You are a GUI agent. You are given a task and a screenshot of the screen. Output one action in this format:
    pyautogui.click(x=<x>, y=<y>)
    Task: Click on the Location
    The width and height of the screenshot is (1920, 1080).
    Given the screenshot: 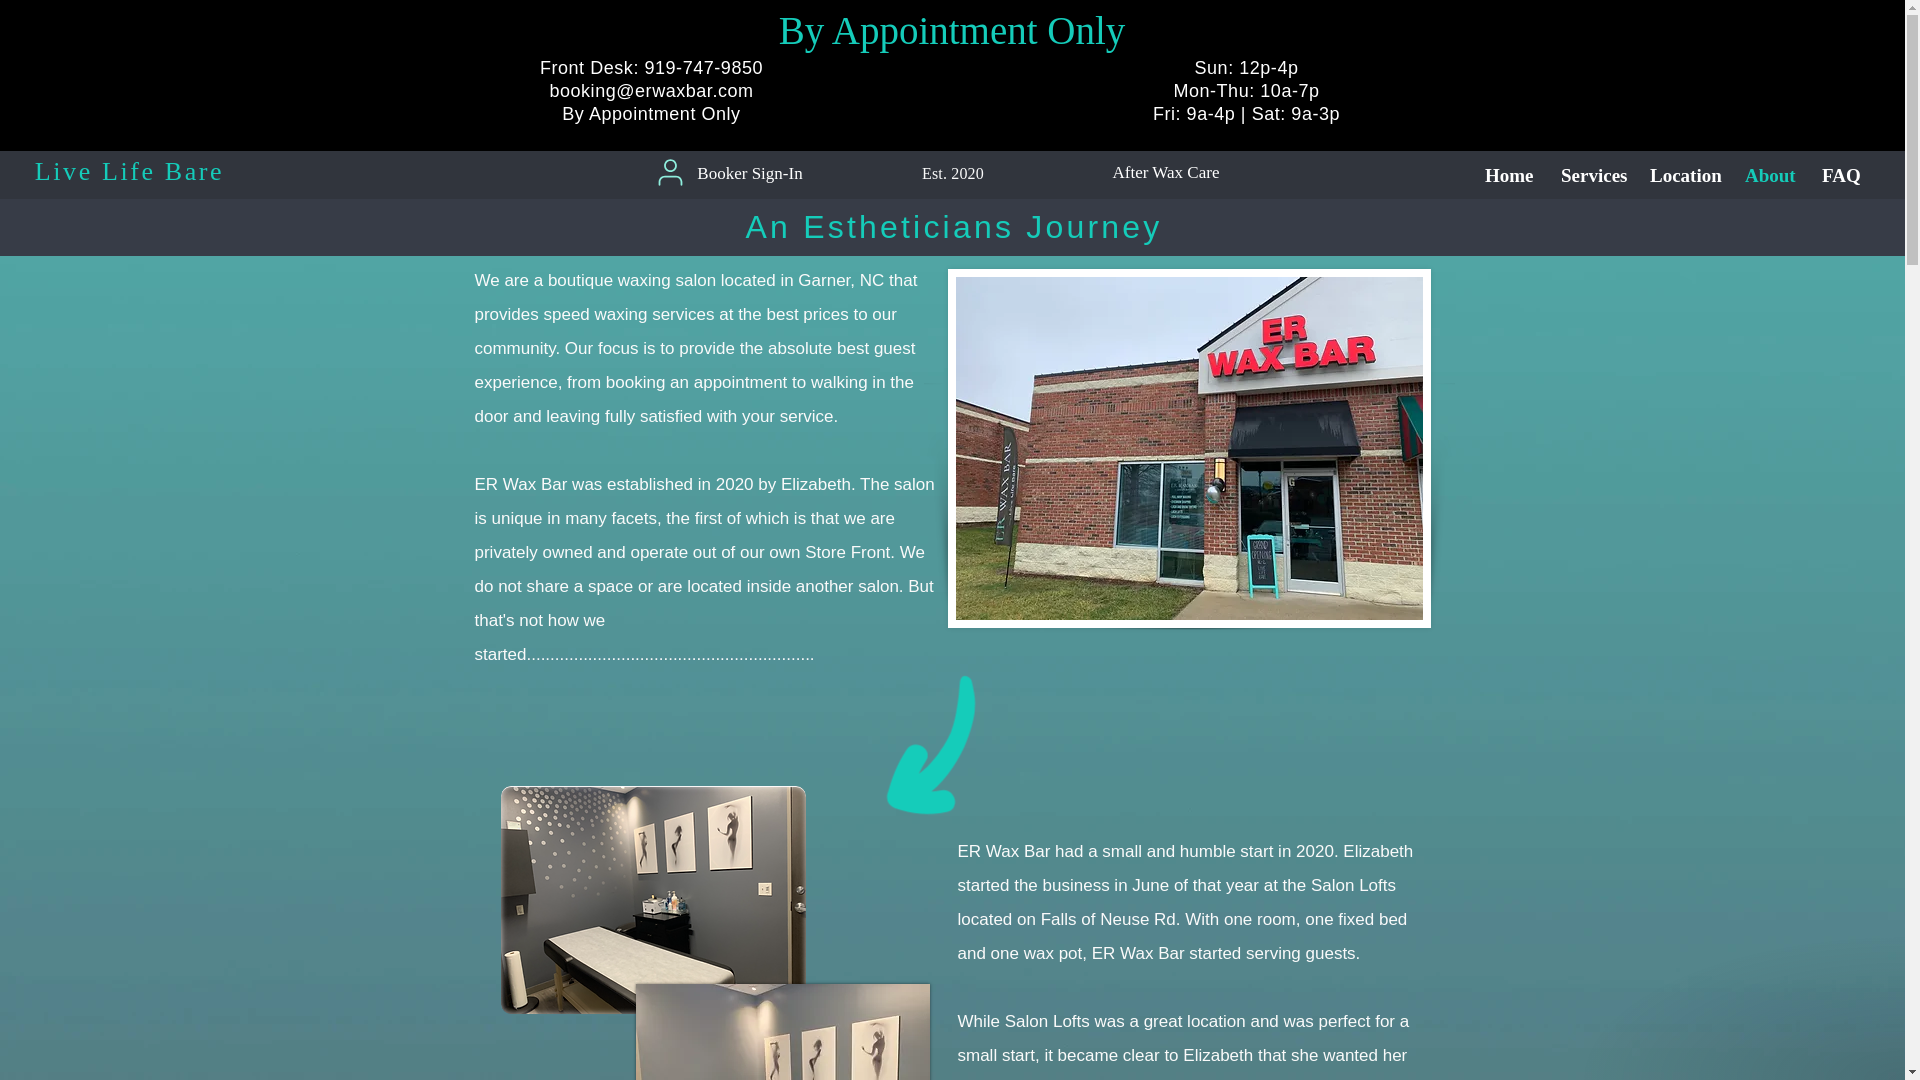 What is the action you would take?
    pyautogui.click(x=1682, y=175)
    